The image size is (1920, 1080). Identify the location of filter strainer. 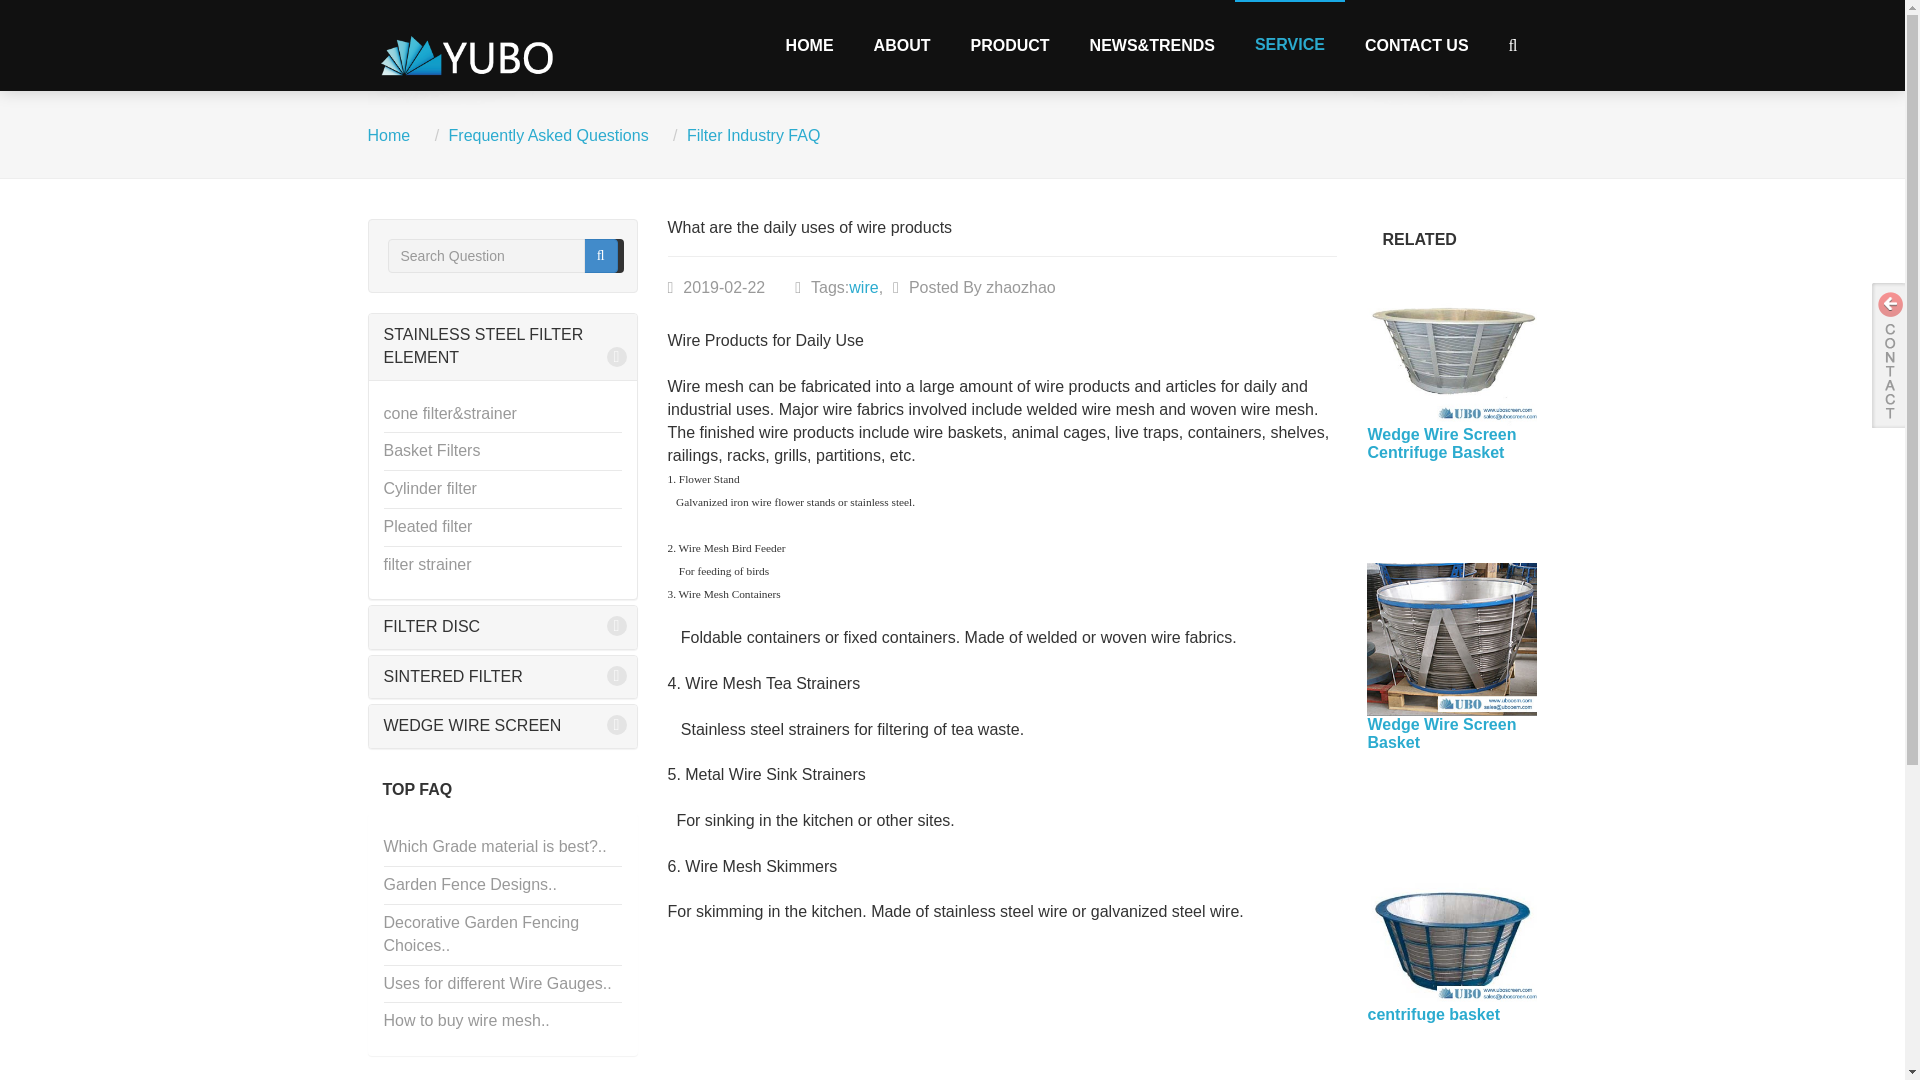
(503, 565).